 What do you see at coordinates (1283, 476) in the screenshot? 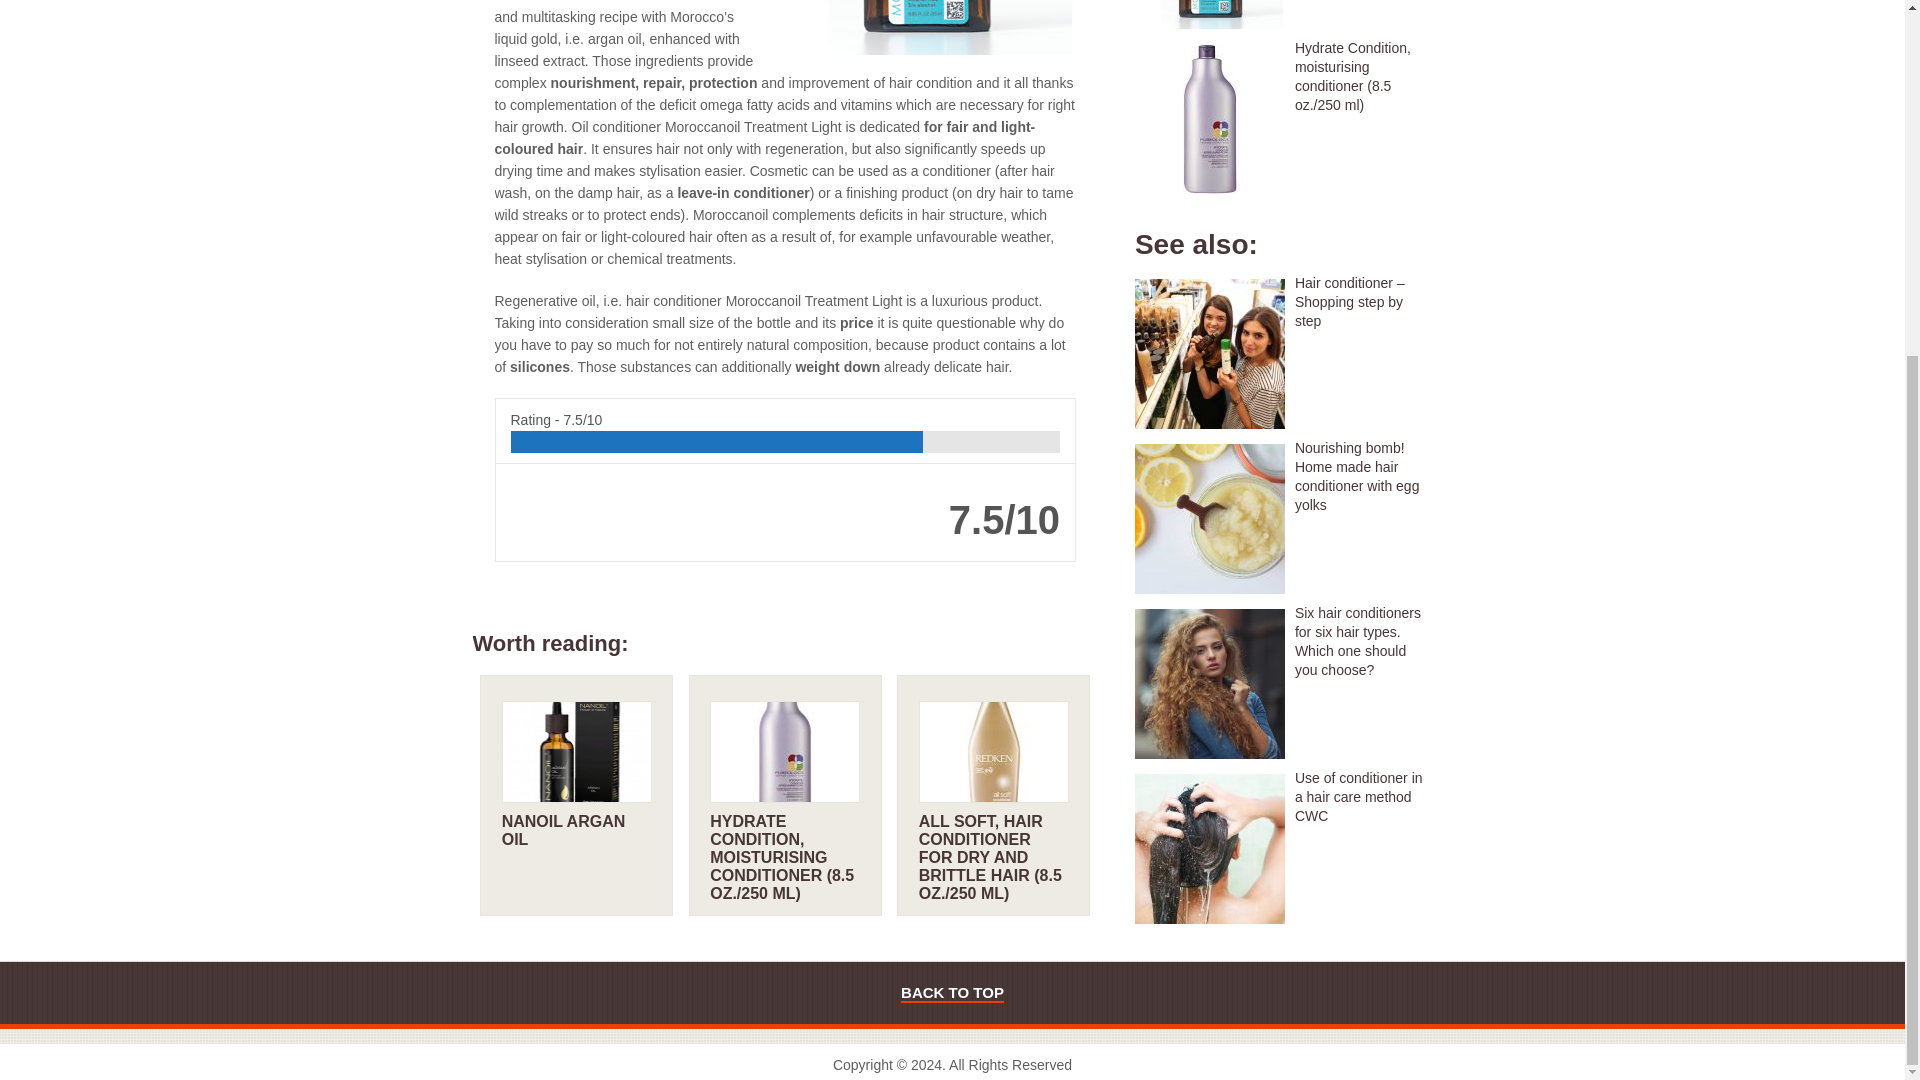
I see `Nourishing bomb! Home made hair conditioner with egg yolks` at bounding box center [1283, 476].